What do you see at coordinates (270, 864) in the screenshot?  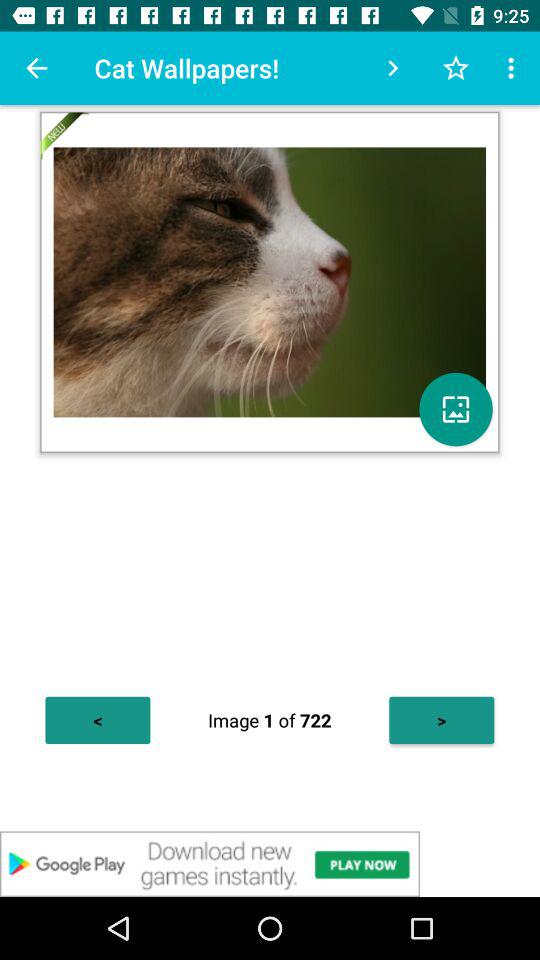 I see `advertisement page` at bounding box center [270, 864].